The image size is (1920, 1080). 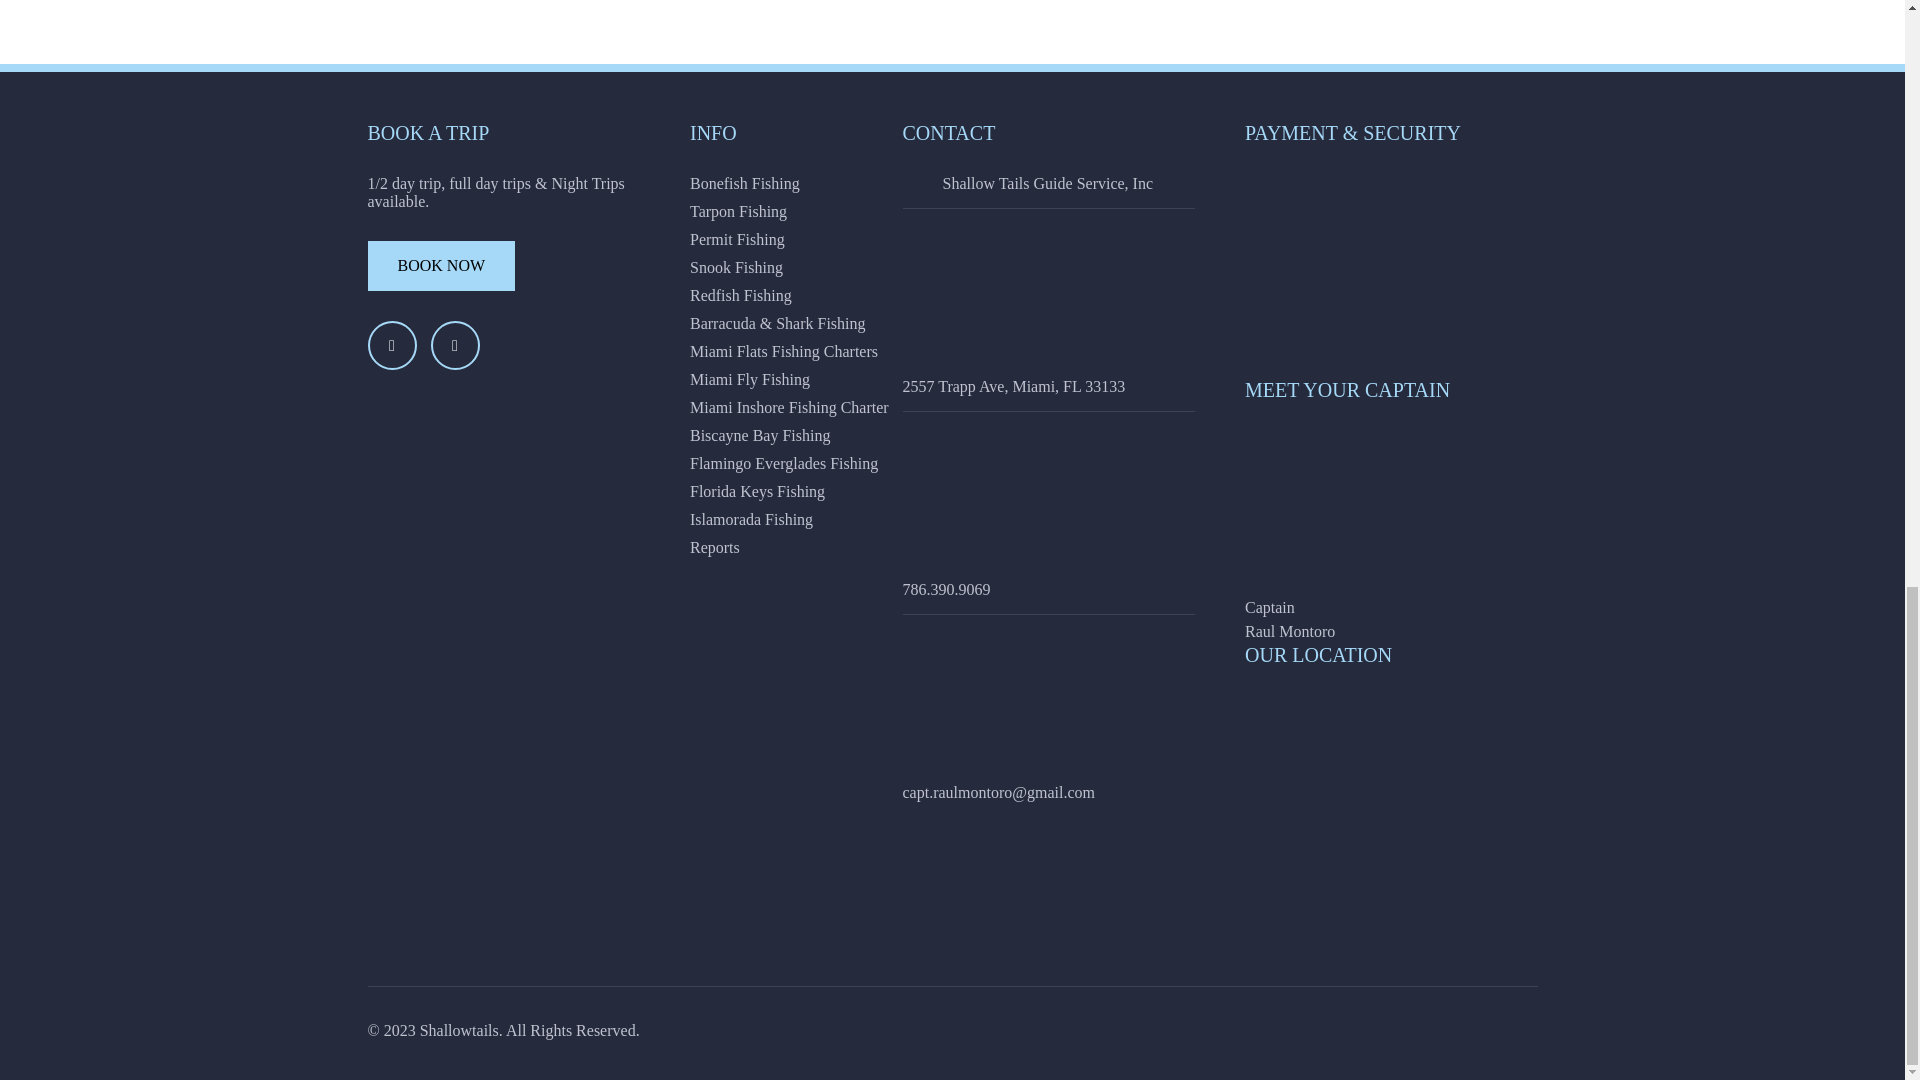 I want to click on Snook Fishing, so click(x=836, y=268).